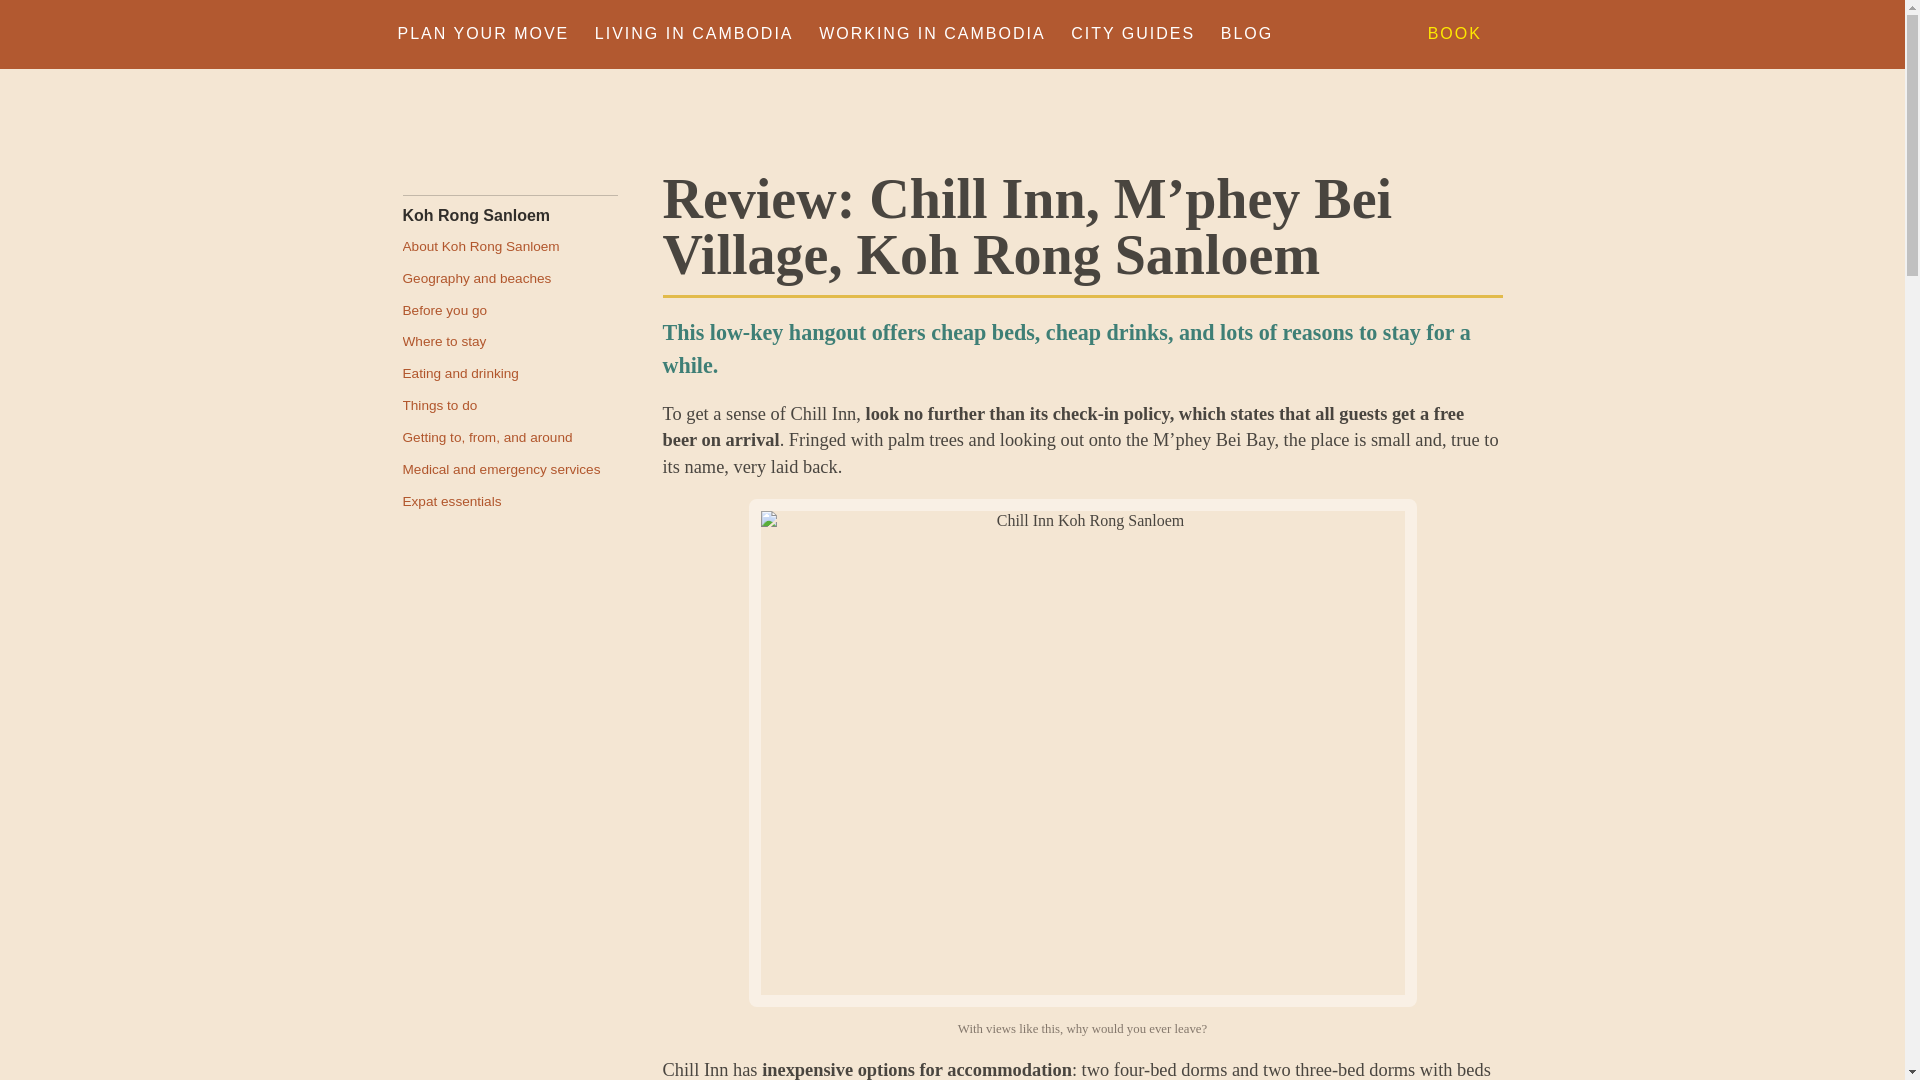 This screenshot has width=1920, height=1080. I want to click on CITY GUIDES, so click(1132, 34).